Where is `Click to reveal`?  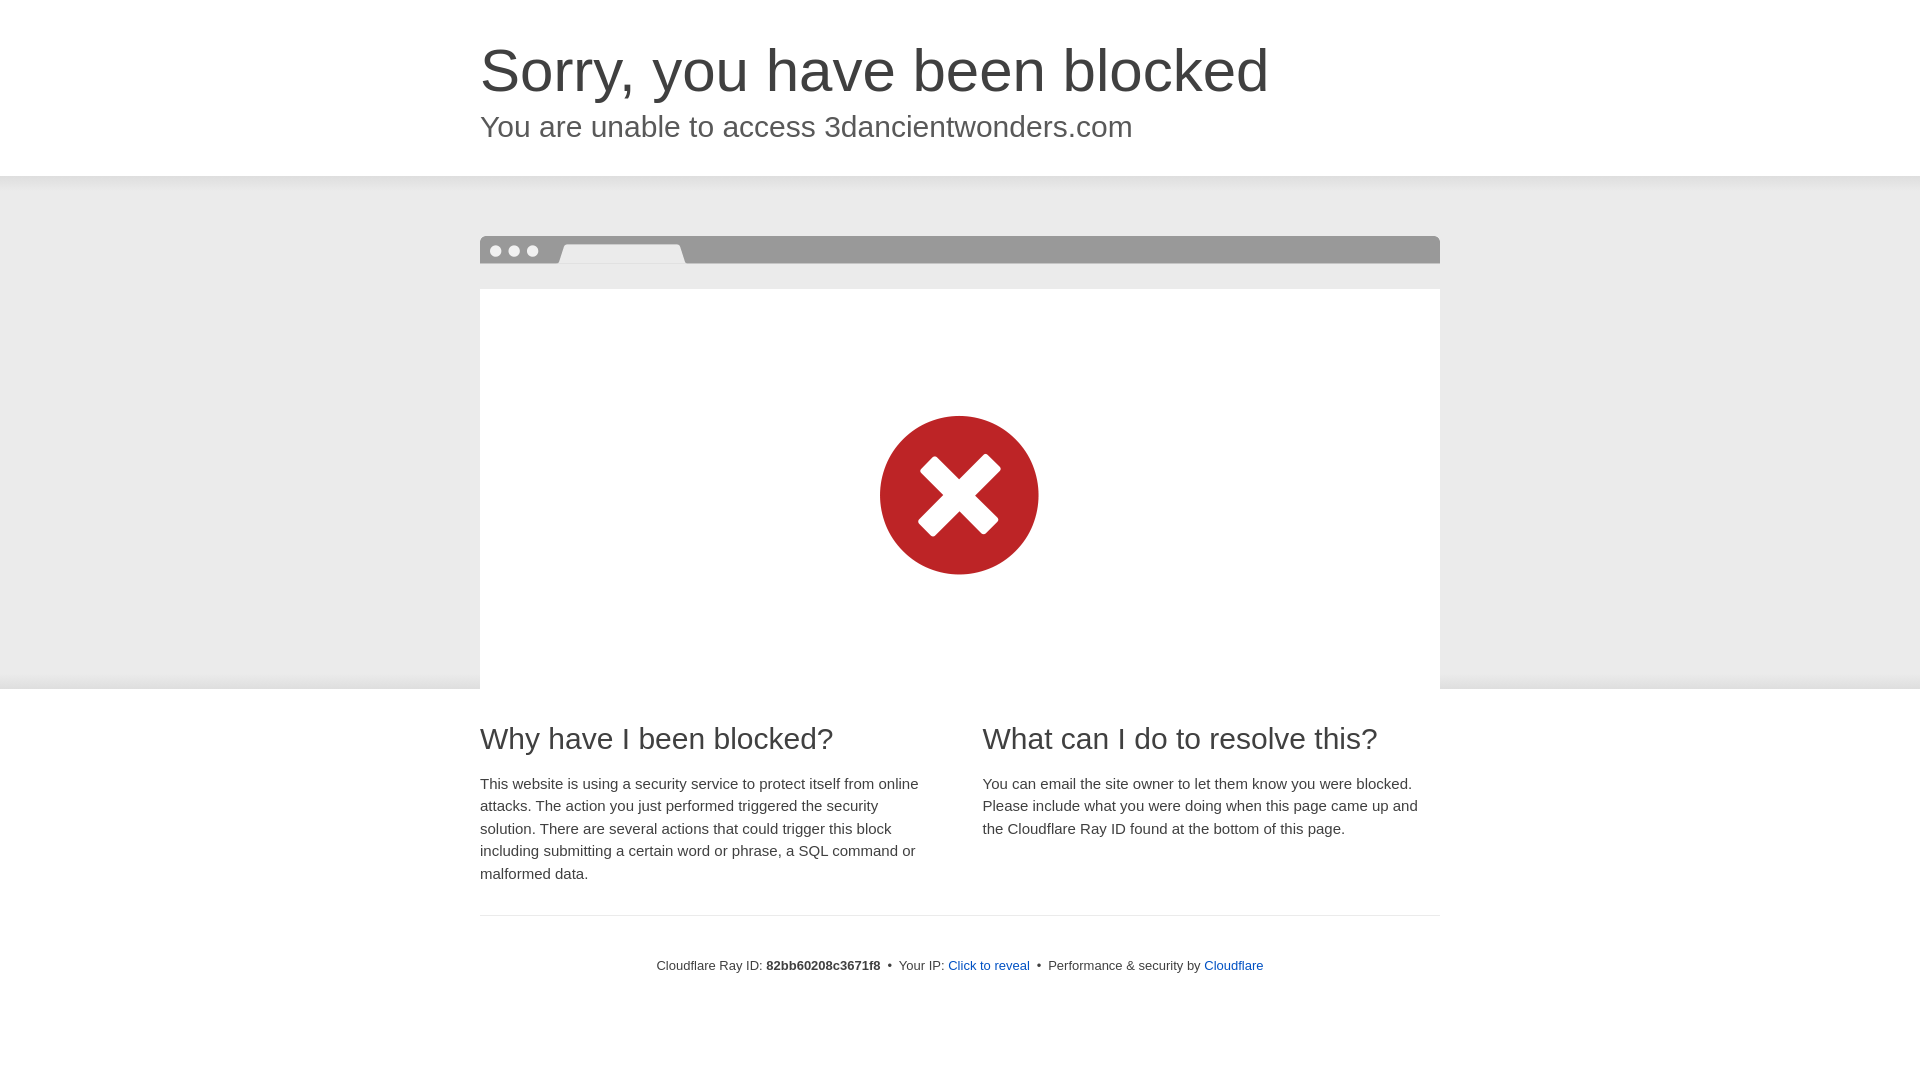 Click to reveal is located at coordinates (989, 966).